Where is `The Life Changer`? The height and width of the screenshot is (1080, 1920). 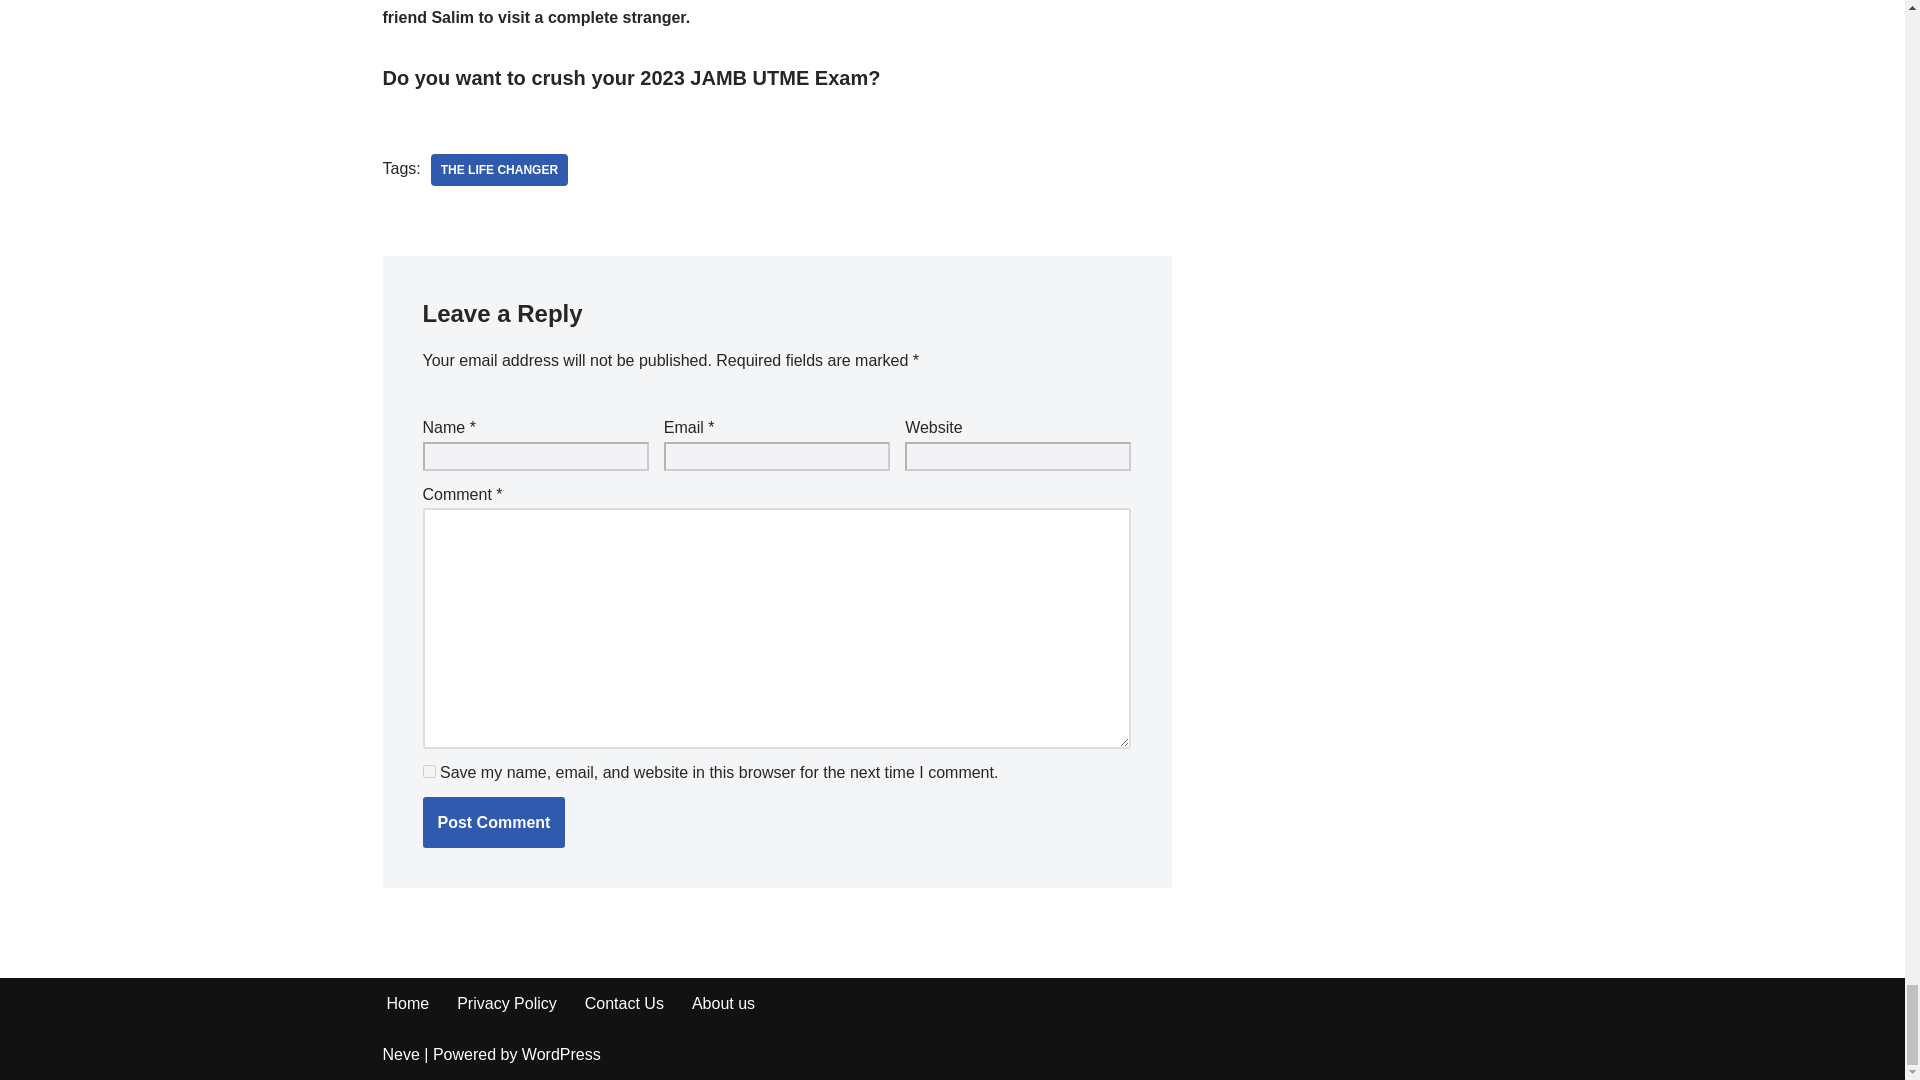
The Life Changer is located at coordinates (499, 170).